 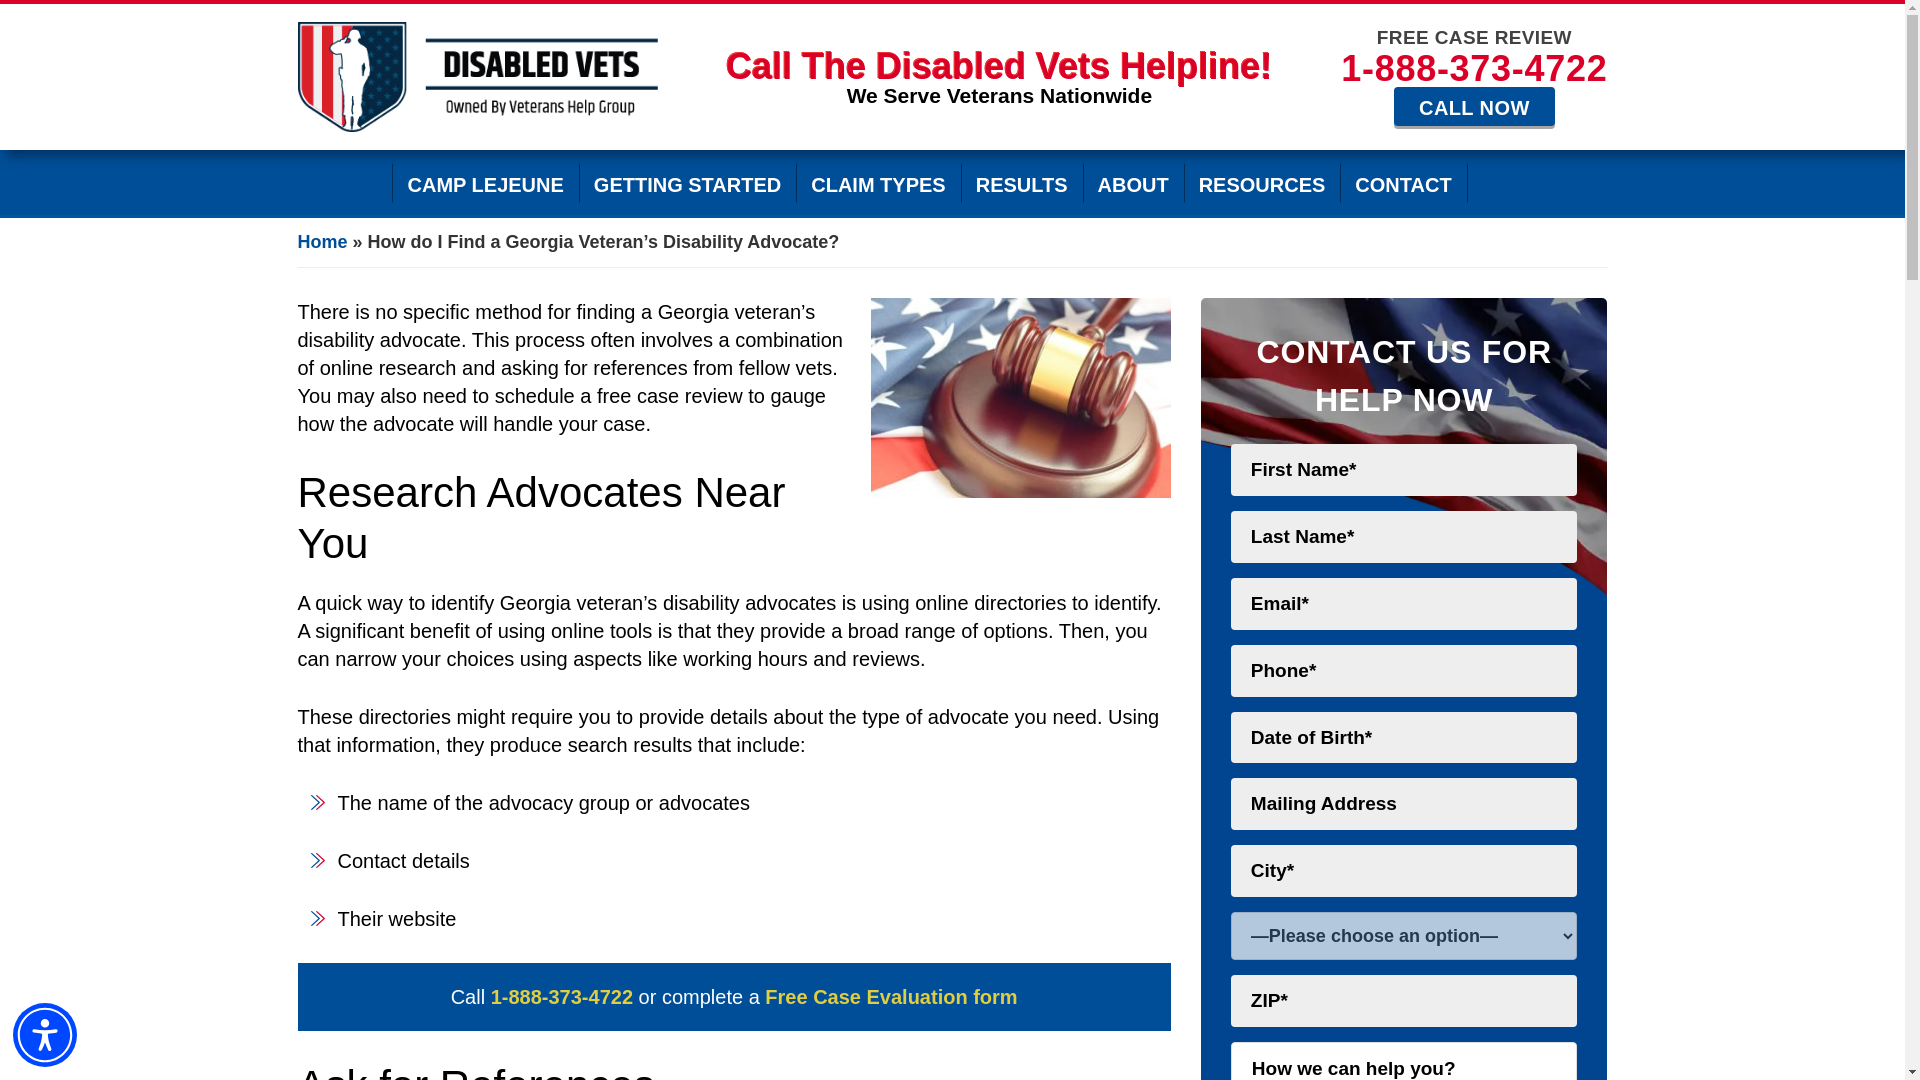 I want to click on Logotype, so click(x=478, y=76).